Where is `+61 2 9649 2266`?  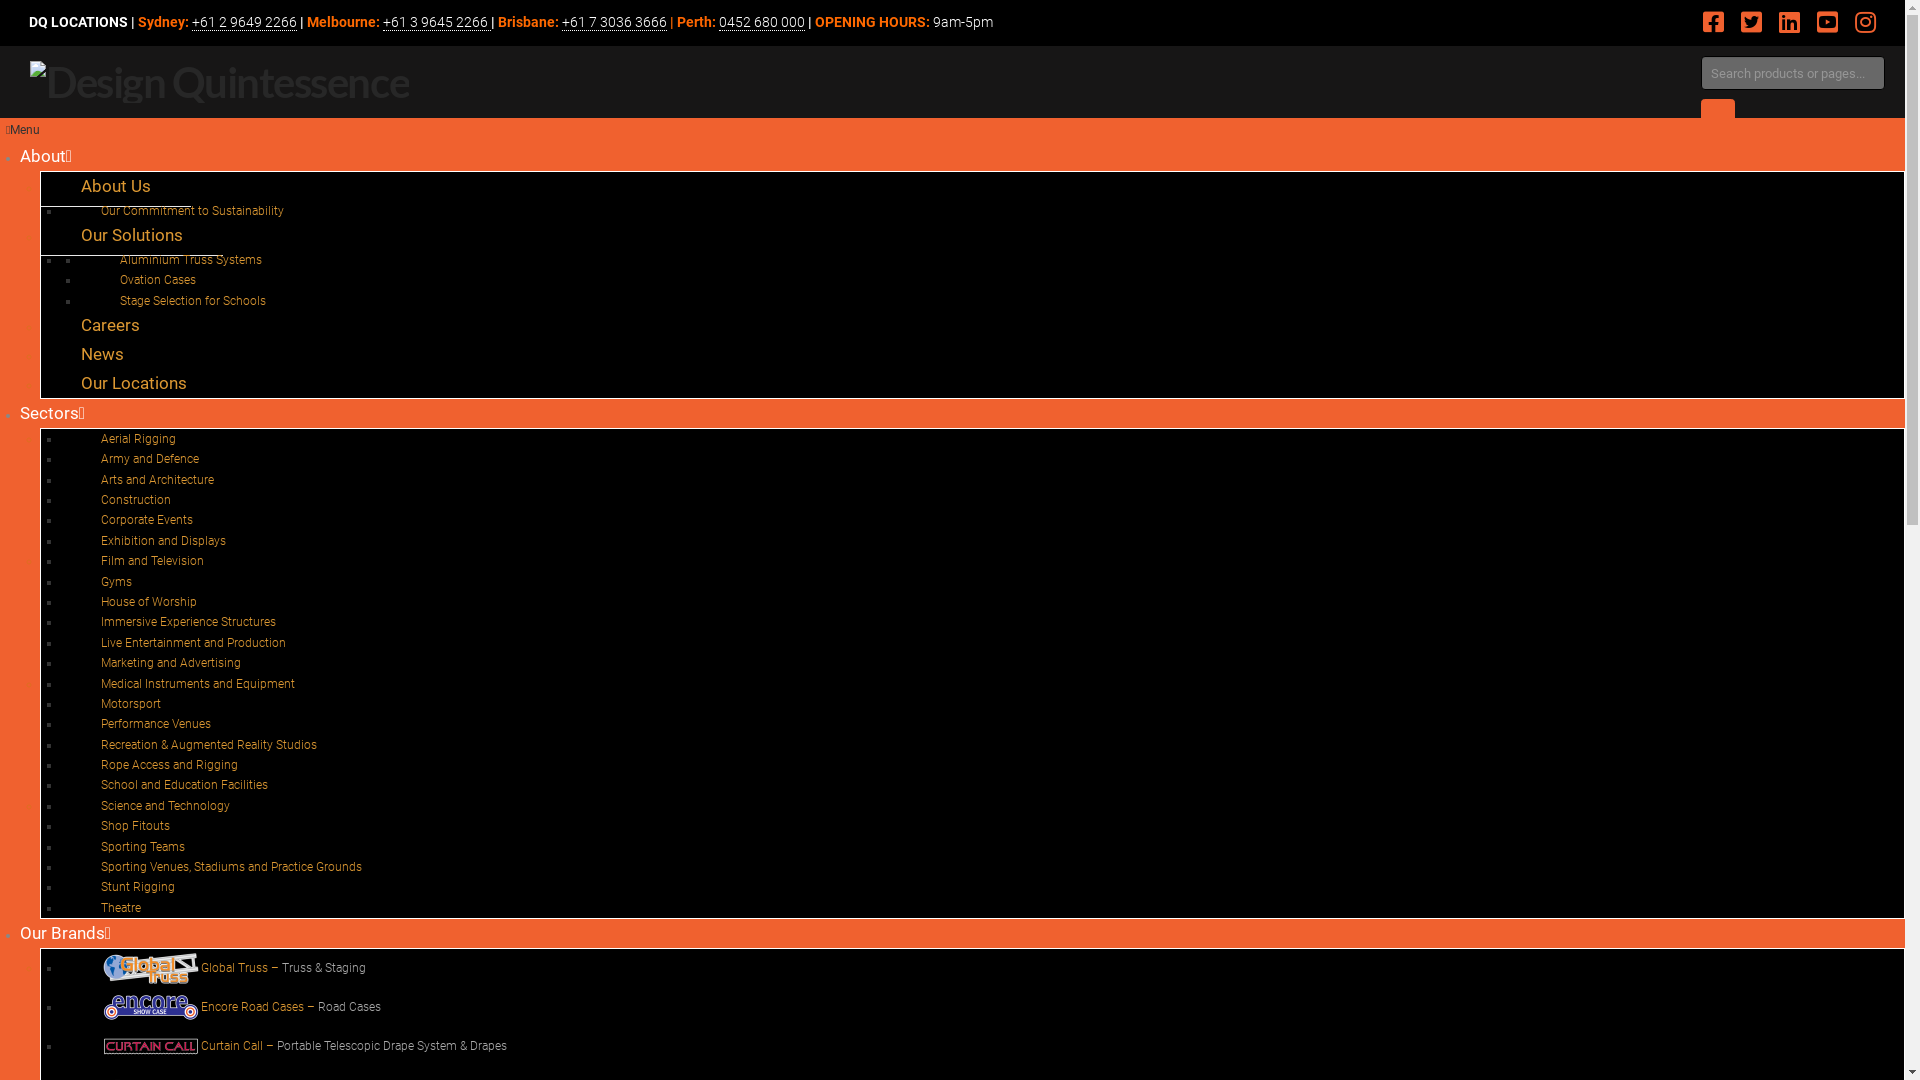 +61 2 9649 2266 is located at coordinates (244, 22).